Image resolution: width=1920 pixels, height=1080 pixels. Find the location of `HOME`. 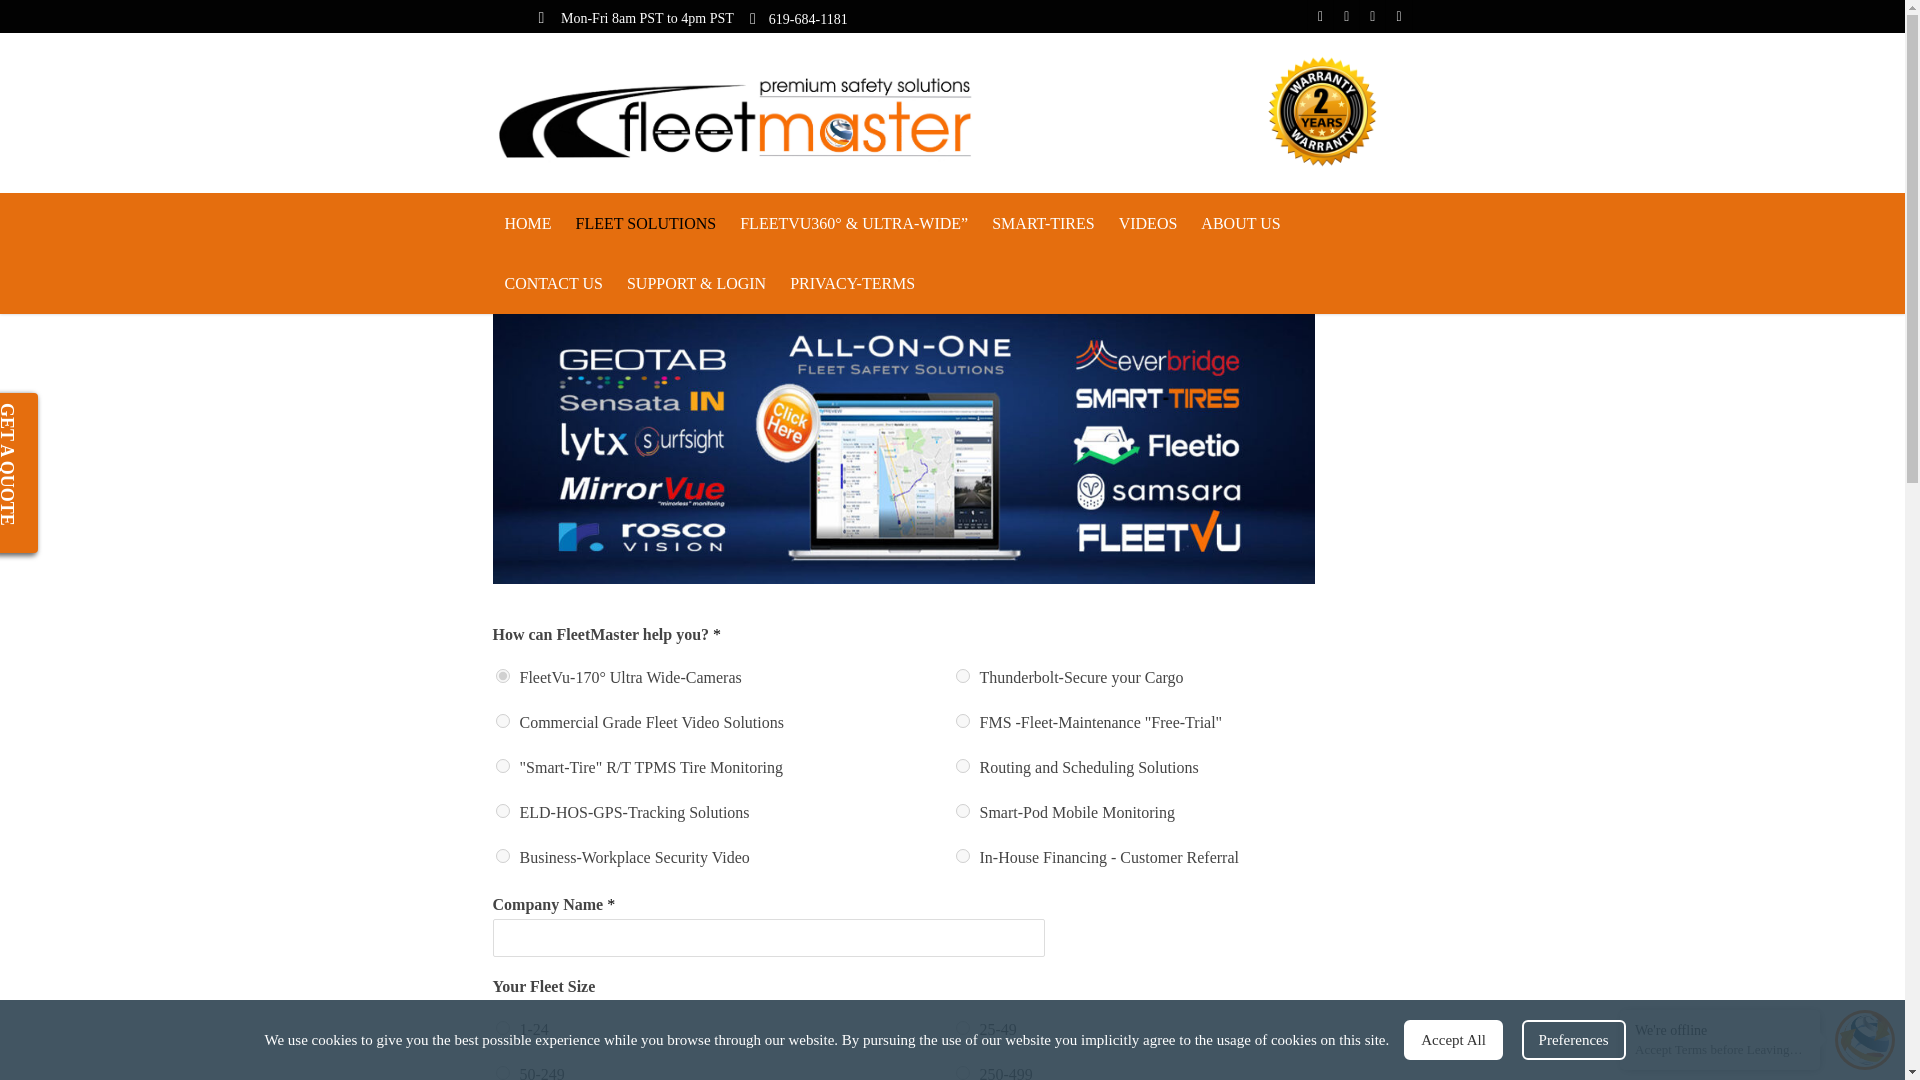

HOME is located at coordinates (528, 224).